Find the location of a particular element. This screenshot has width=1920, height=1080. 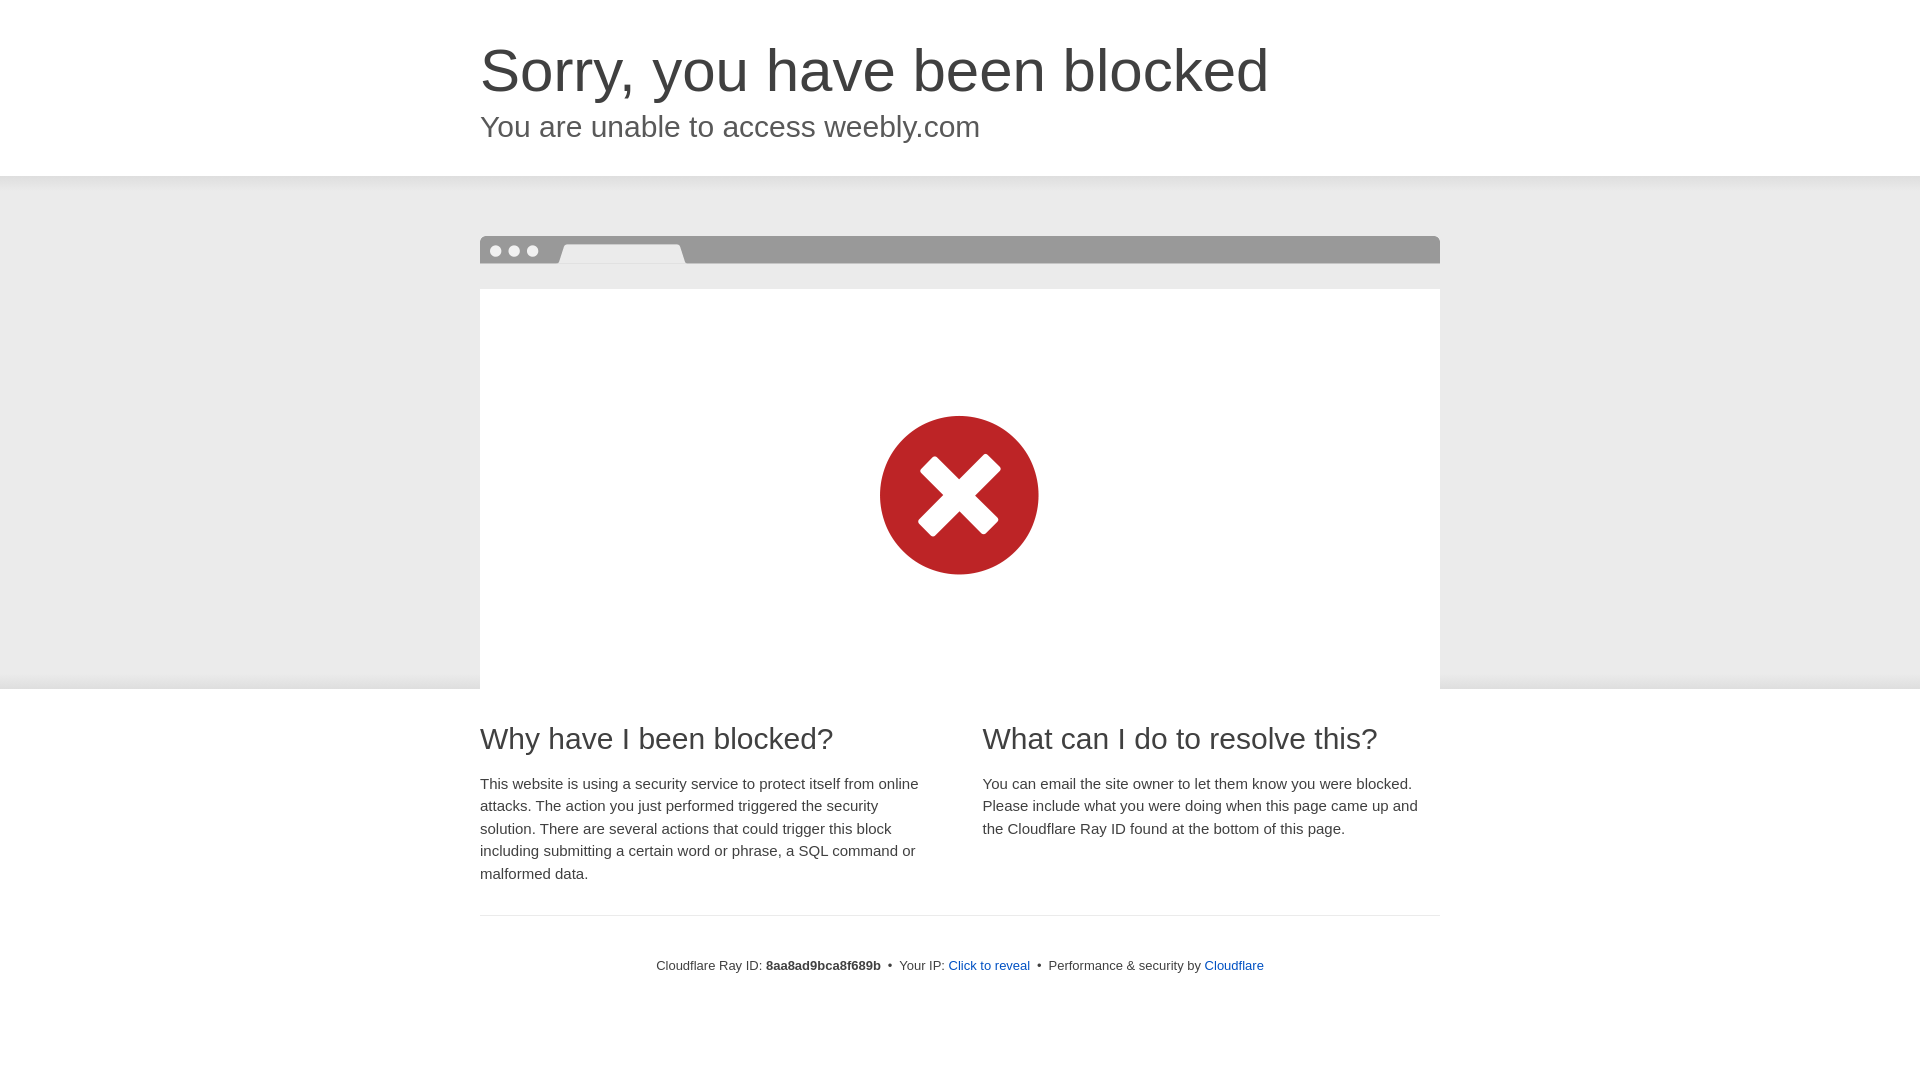

Cloudflare is located at coordinates (1234, 965).